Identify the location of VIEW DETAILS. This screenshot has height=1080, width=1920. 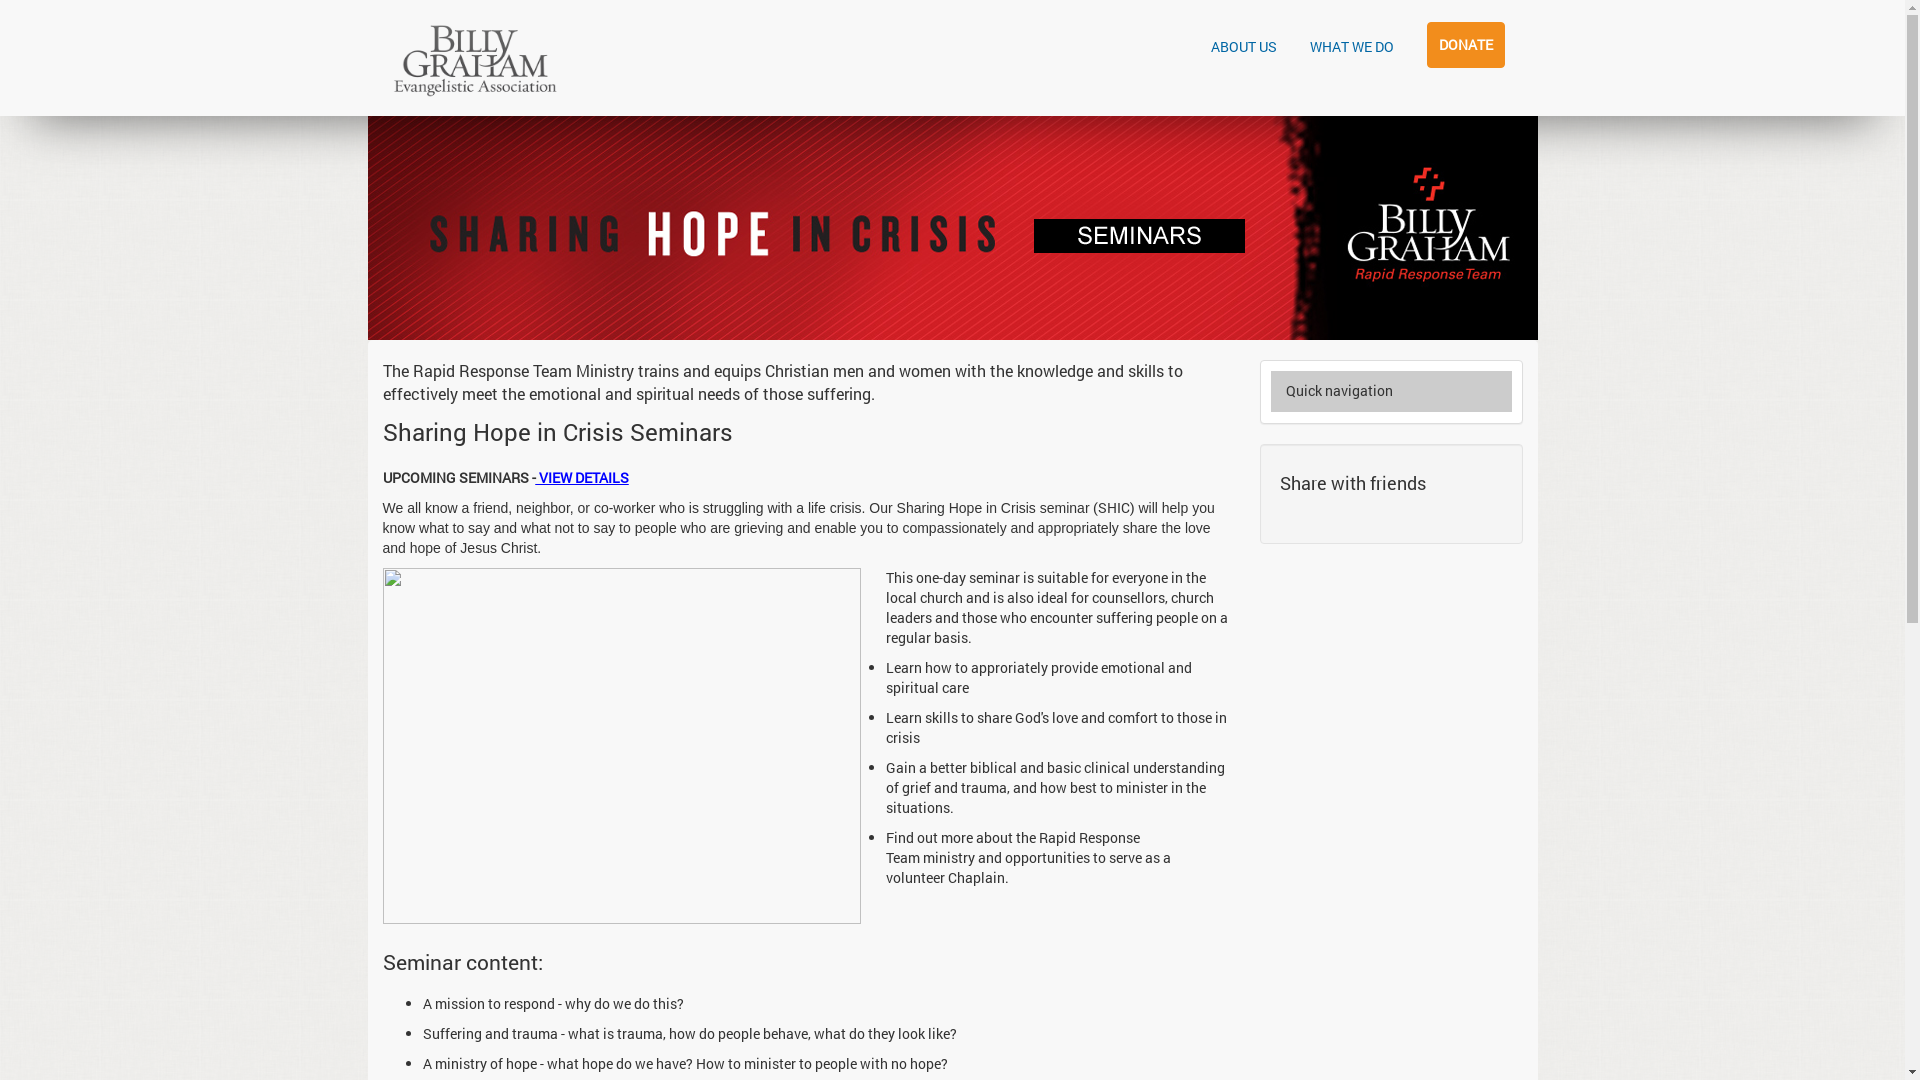
(582, 478).